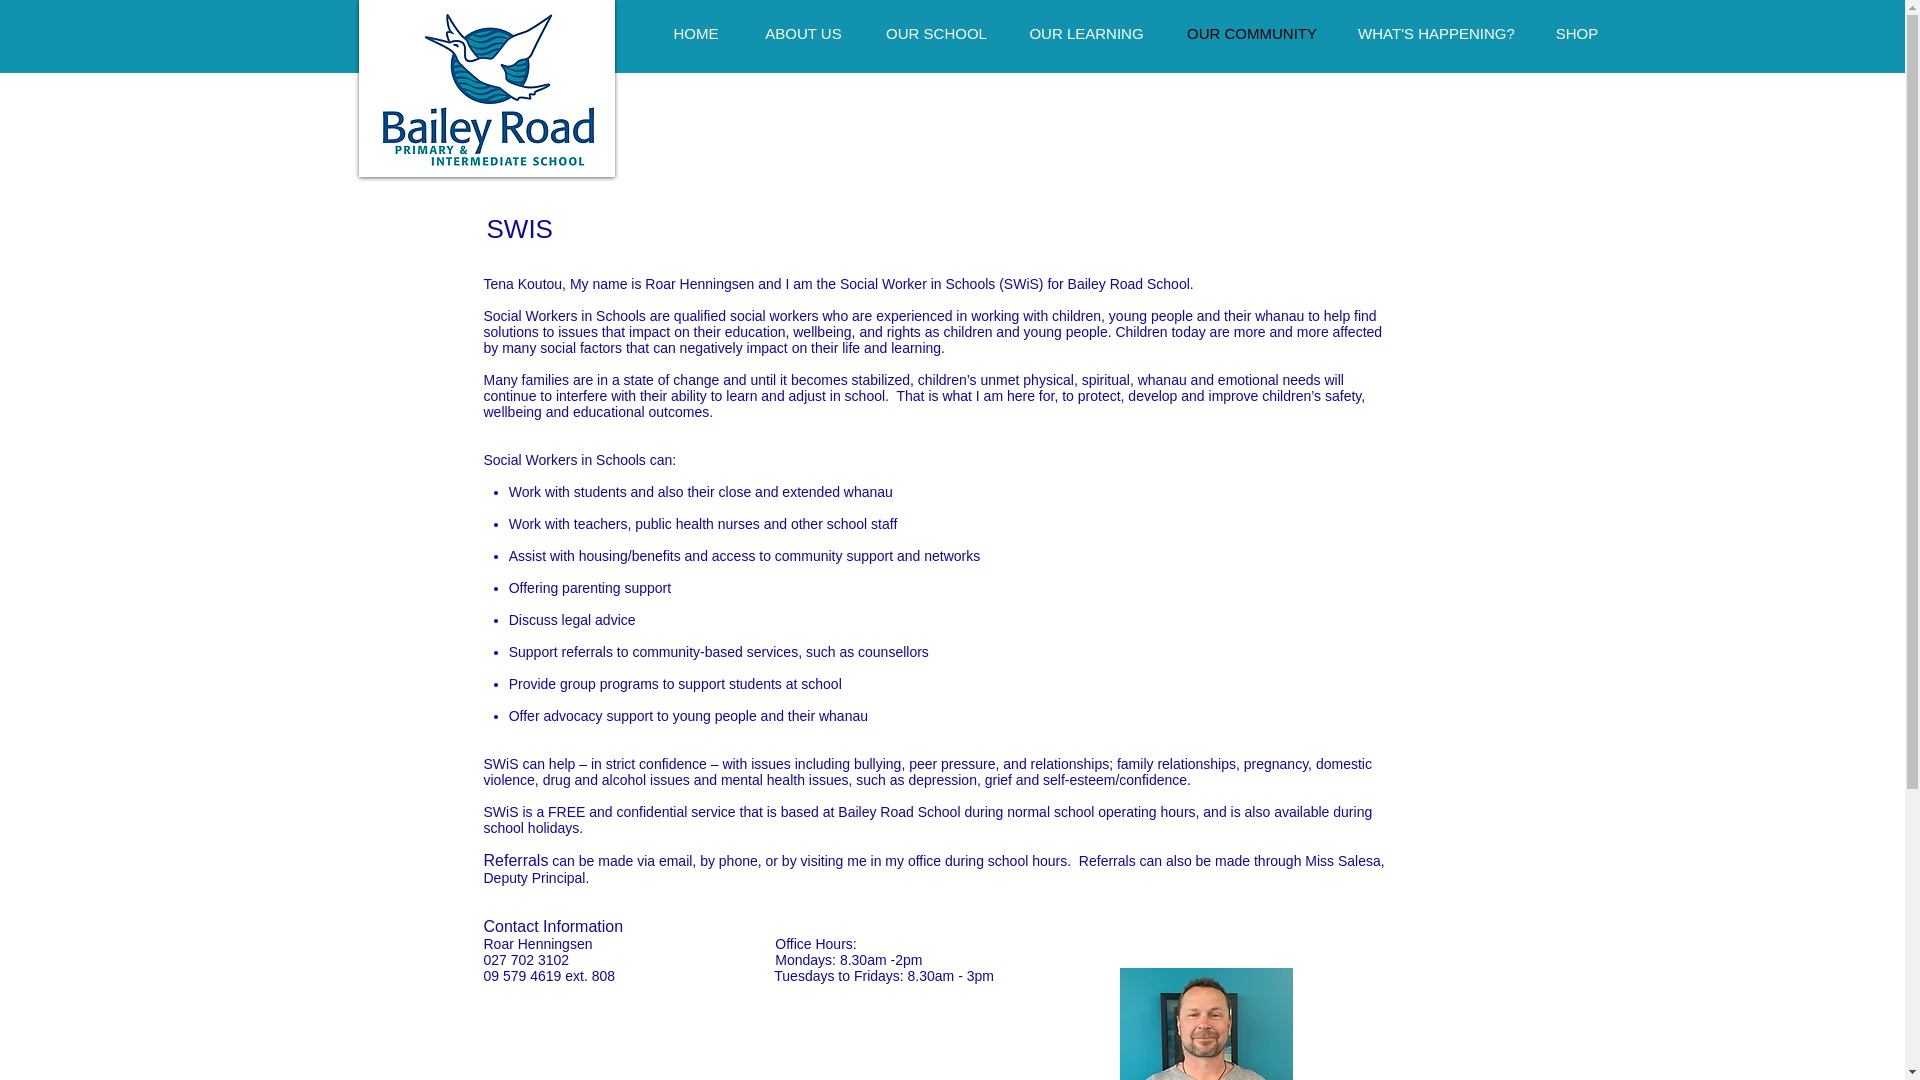 Image resolution: width=1920 pixels, height=1080 pixels. Describe the element at coordinates (1577, 33) in the screenshot. I see `SHOP` at that location.